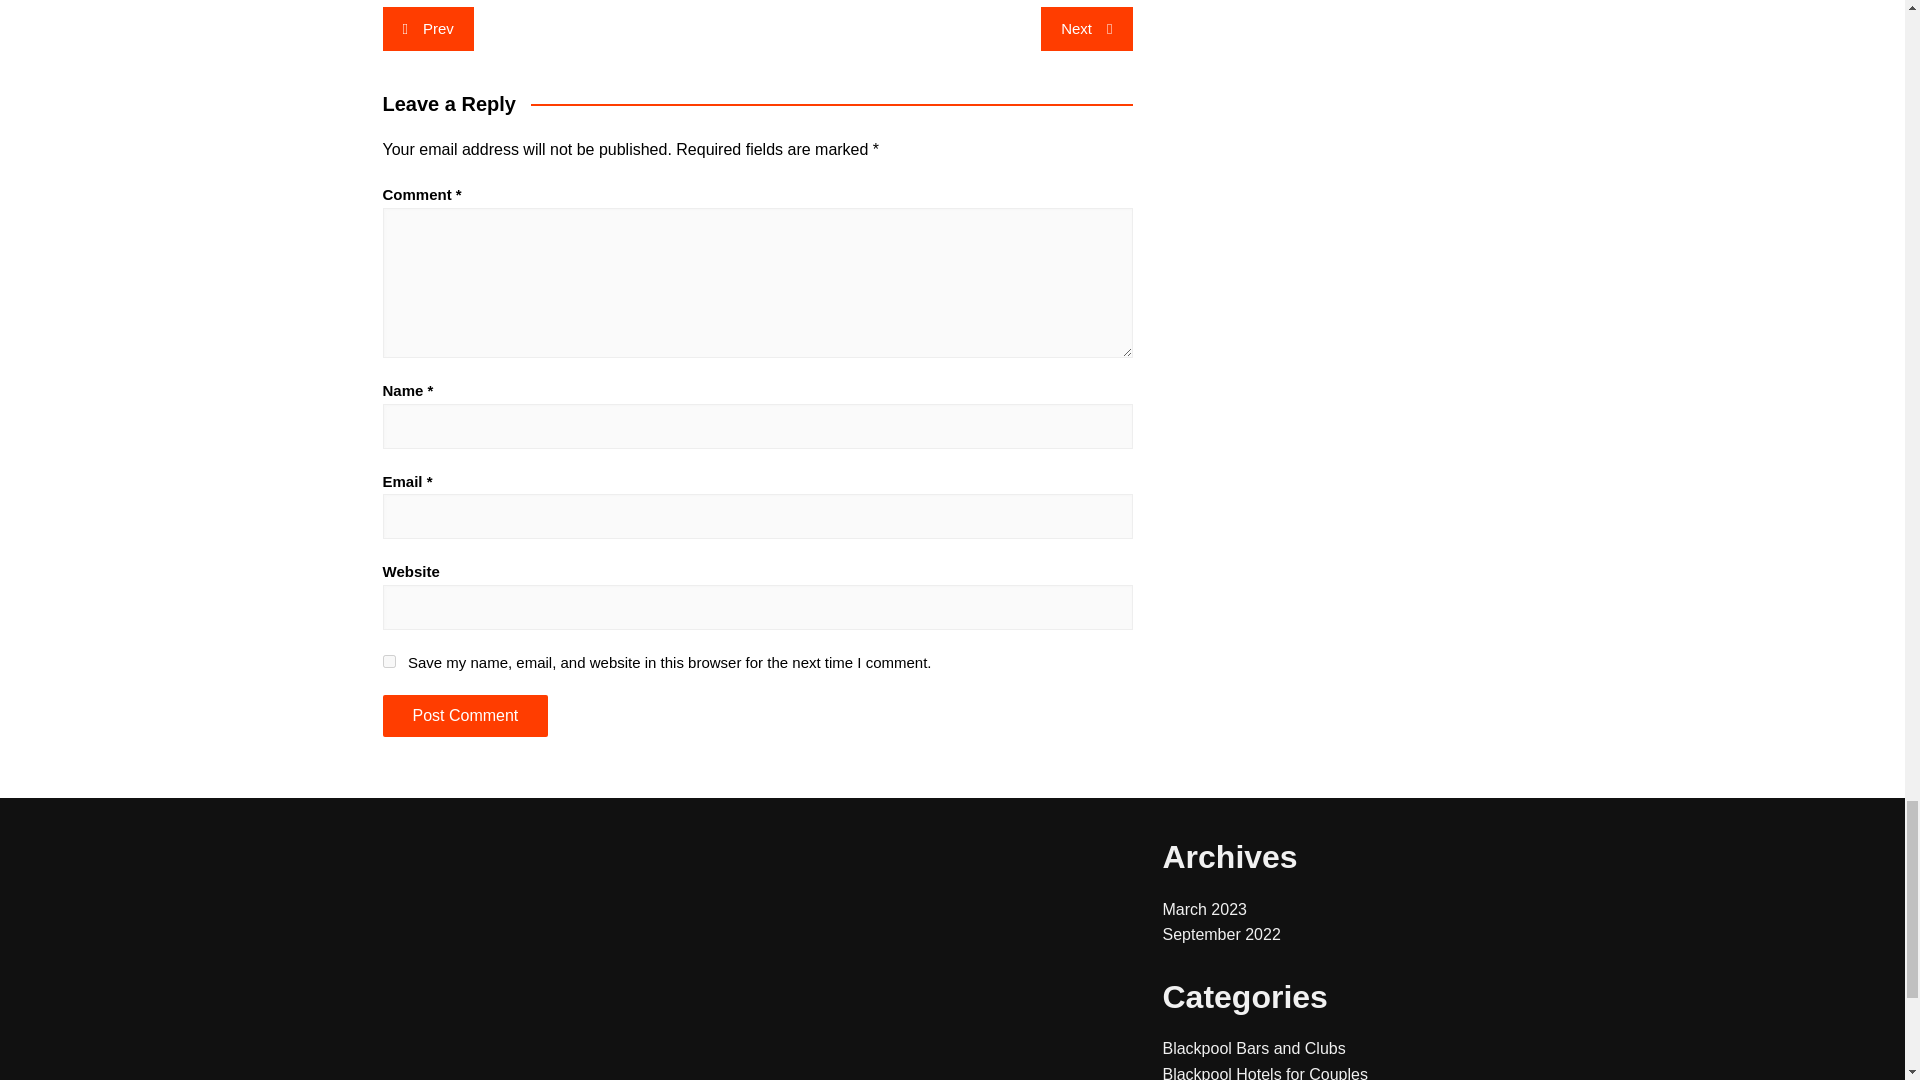 The image size is (1920, 1080). I want to click on Prev, so click(427, 28).